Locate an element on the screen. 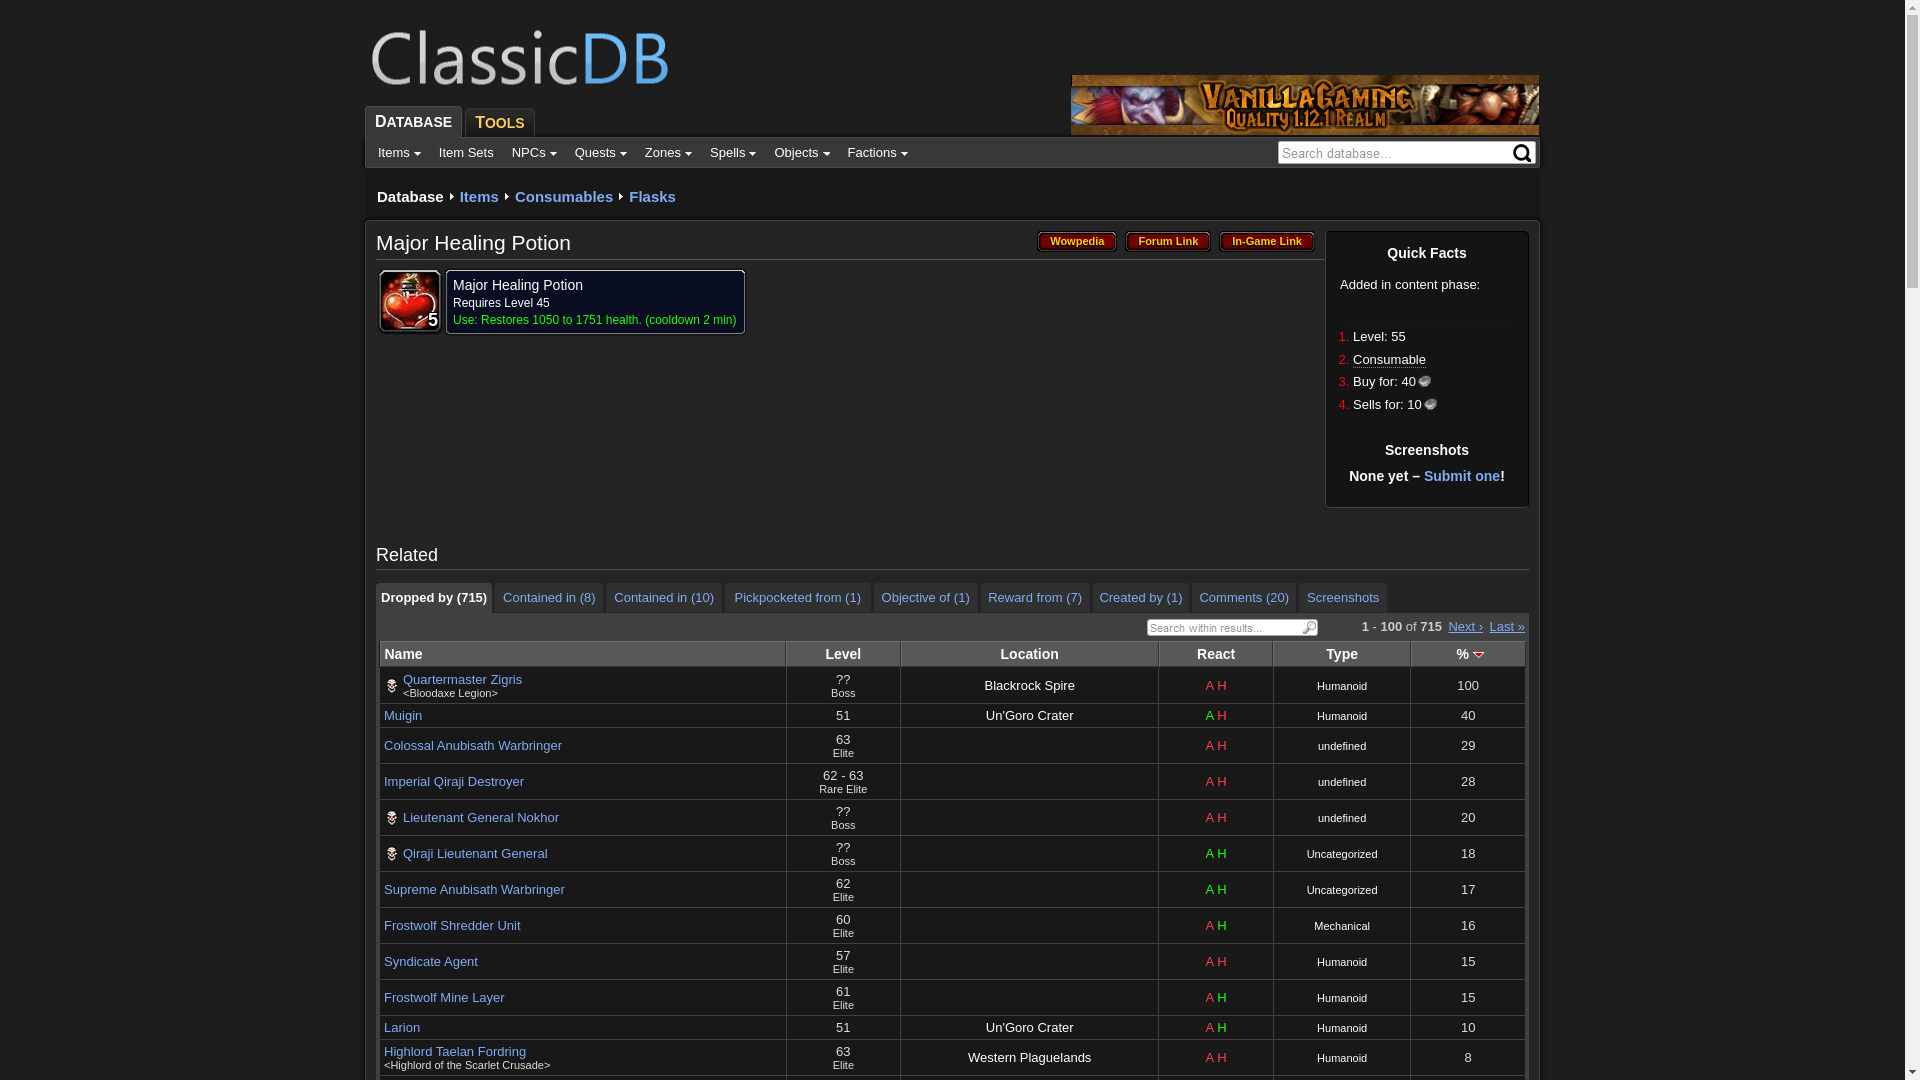 The image size is (1920, 1080). Location is located at coordinates (1030, 654).